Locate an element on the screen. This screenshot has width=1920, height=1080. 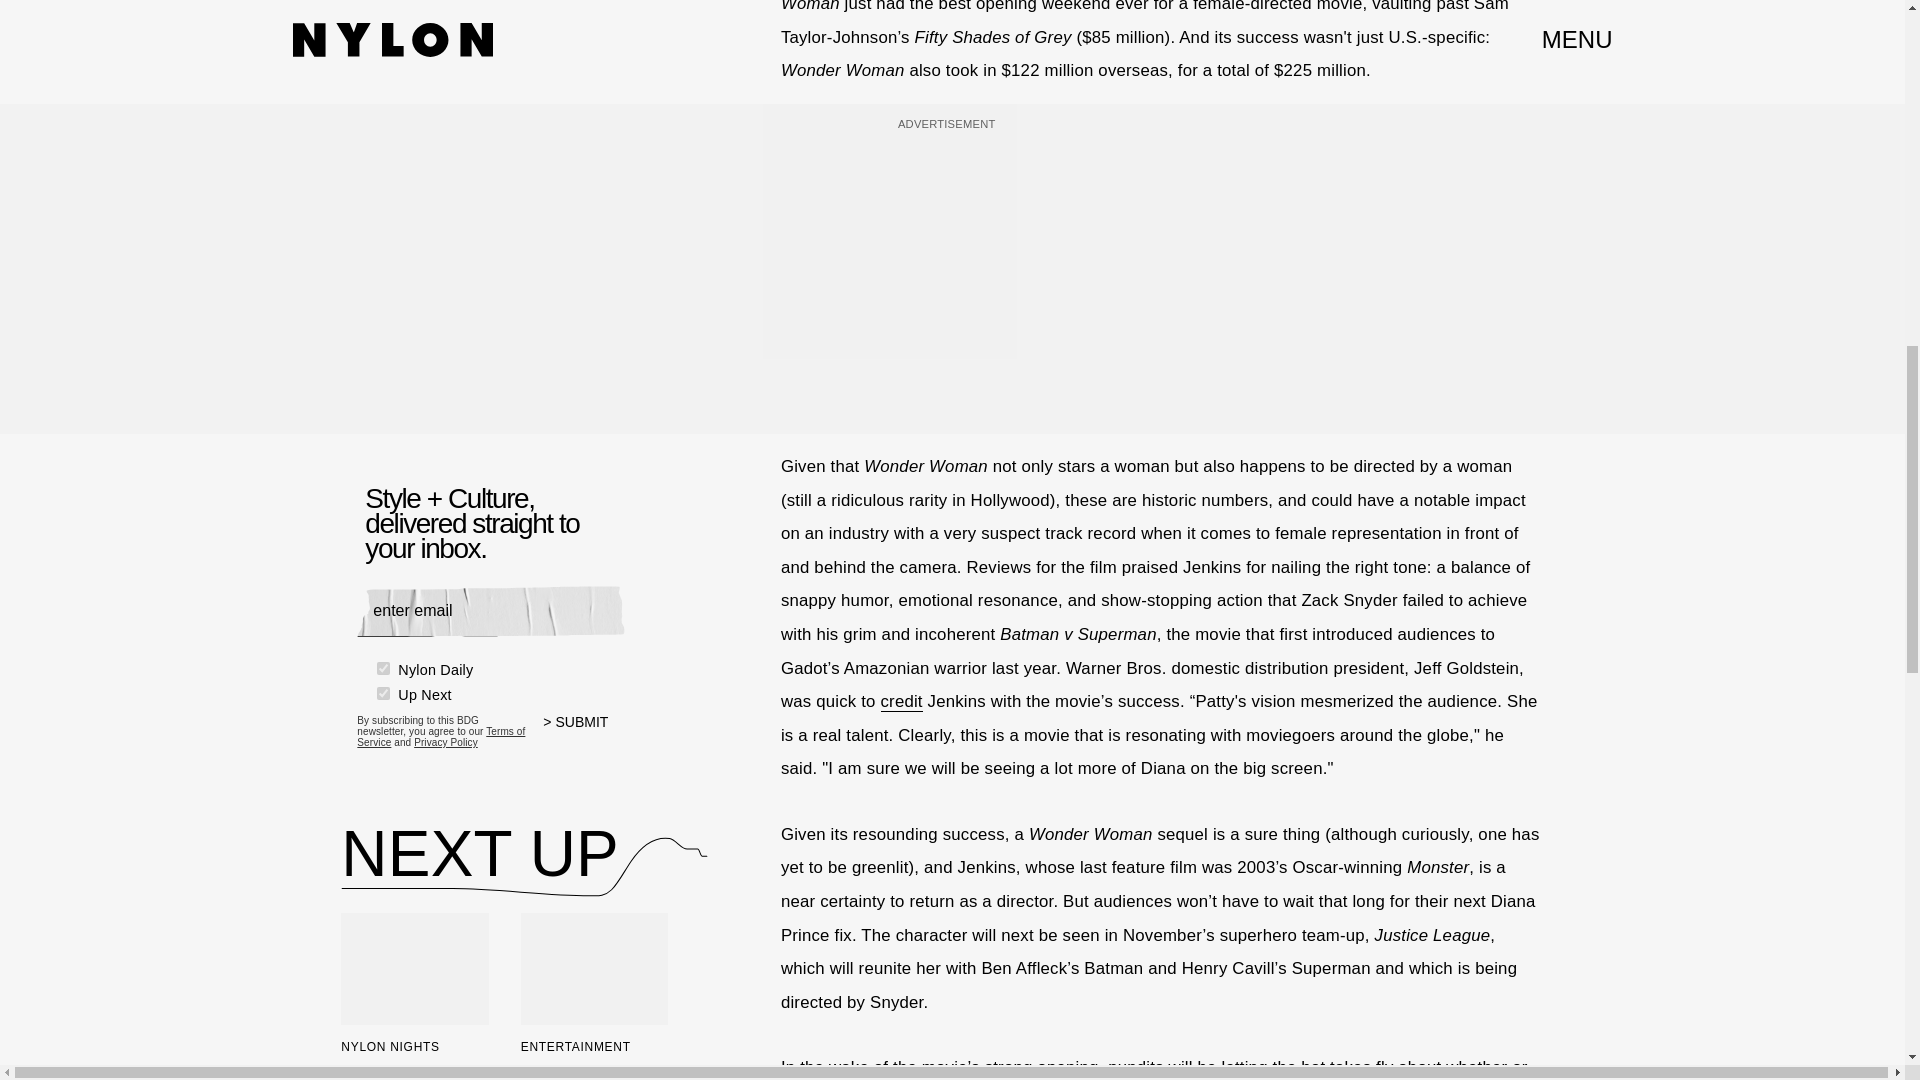
credit is located at coordinates (900, 702).